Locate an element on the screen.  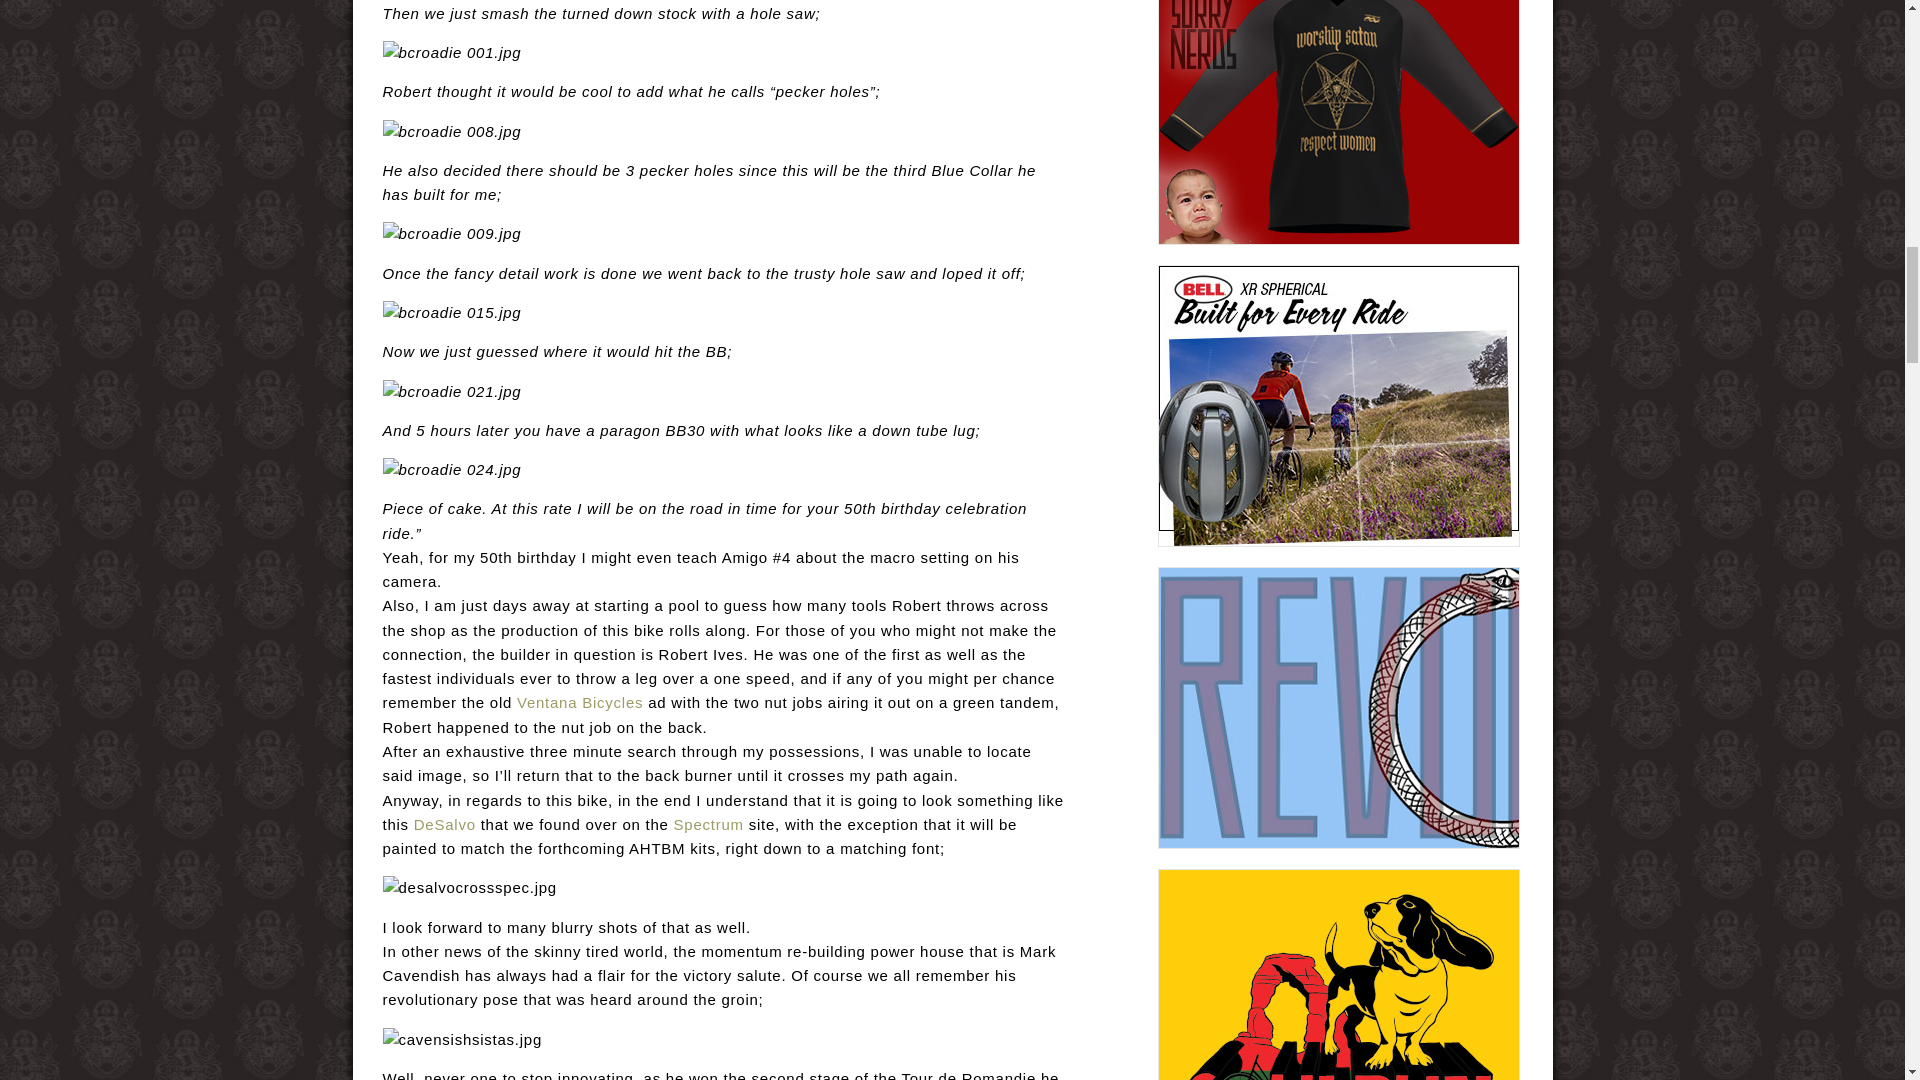
DeSalvo is located at coordinates (445, 824).